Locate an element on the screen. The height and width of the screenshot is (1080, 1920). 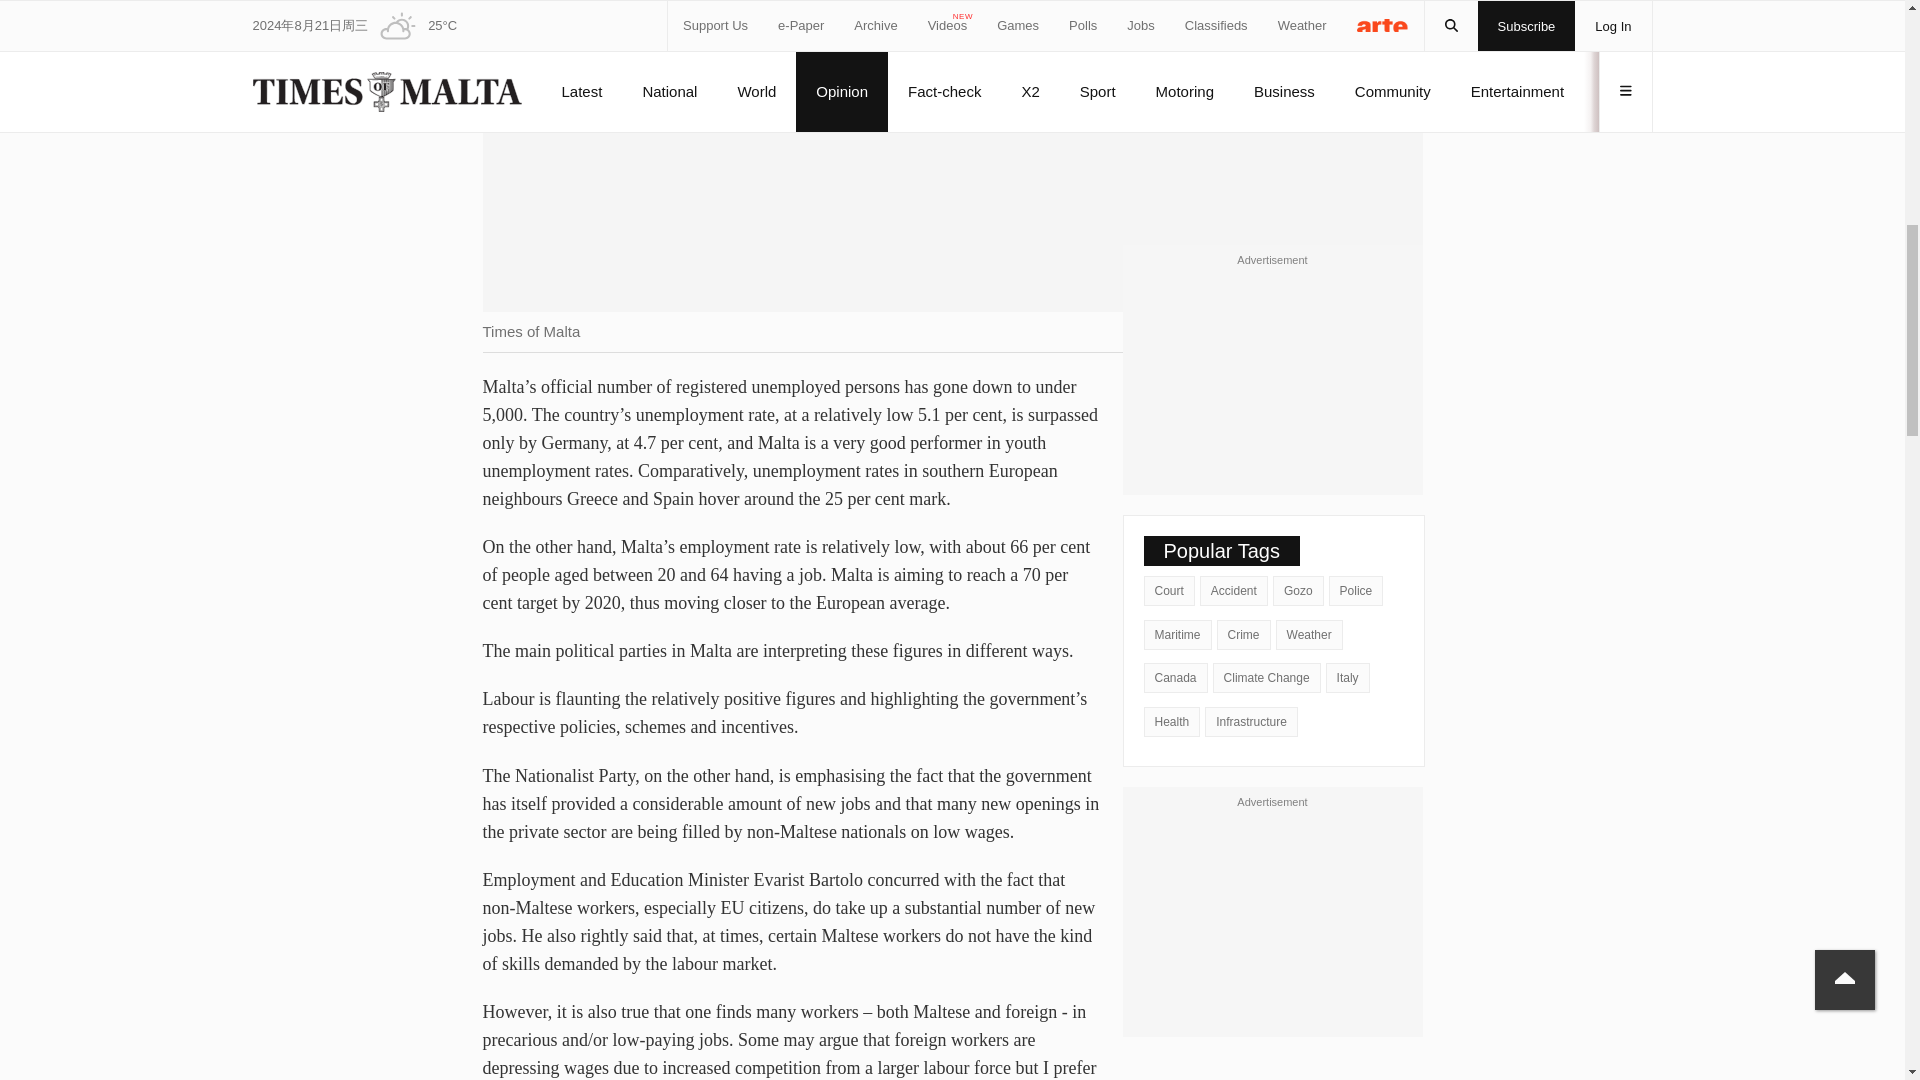
Canada is located at coordinates (1176, 678).